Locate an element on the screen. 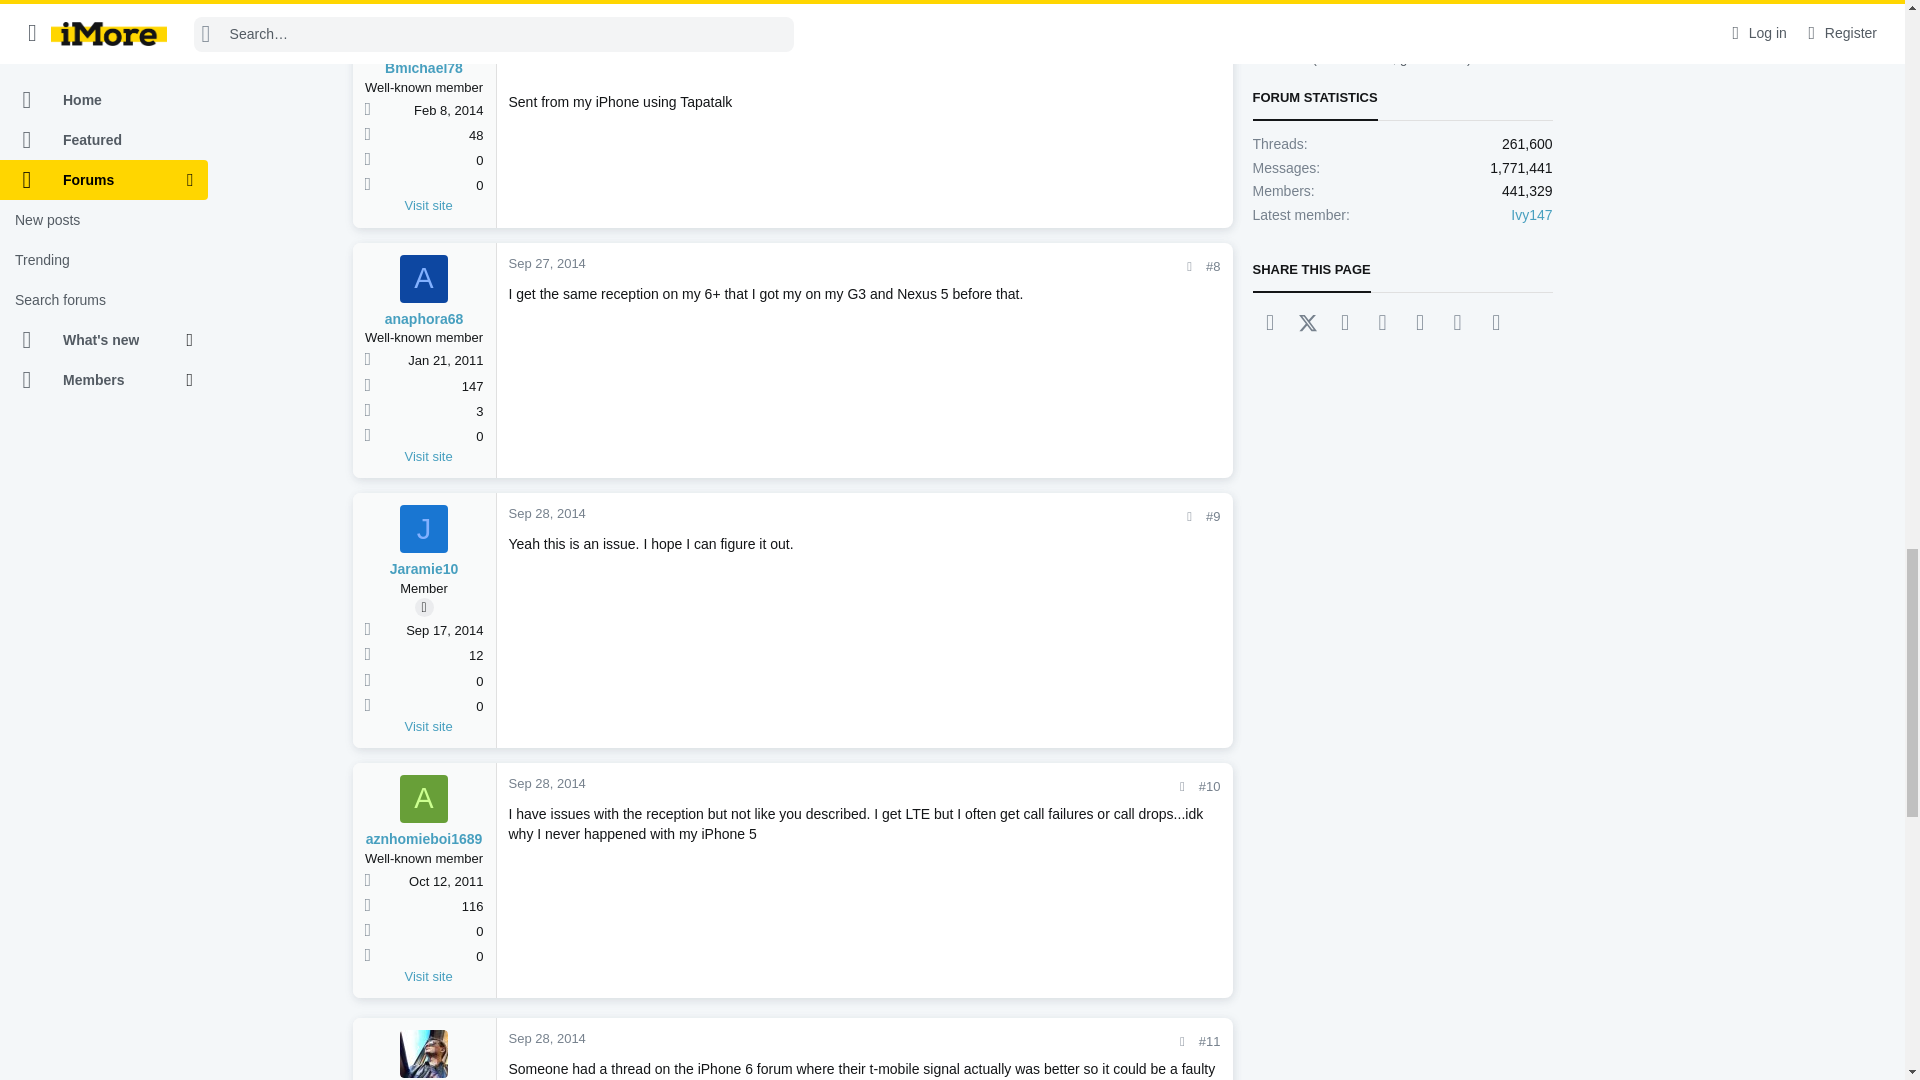 This screenshot has width=1920, height=1080. Sep 28, 2014 at 6:18 AM is located at coordinates (546, 783).